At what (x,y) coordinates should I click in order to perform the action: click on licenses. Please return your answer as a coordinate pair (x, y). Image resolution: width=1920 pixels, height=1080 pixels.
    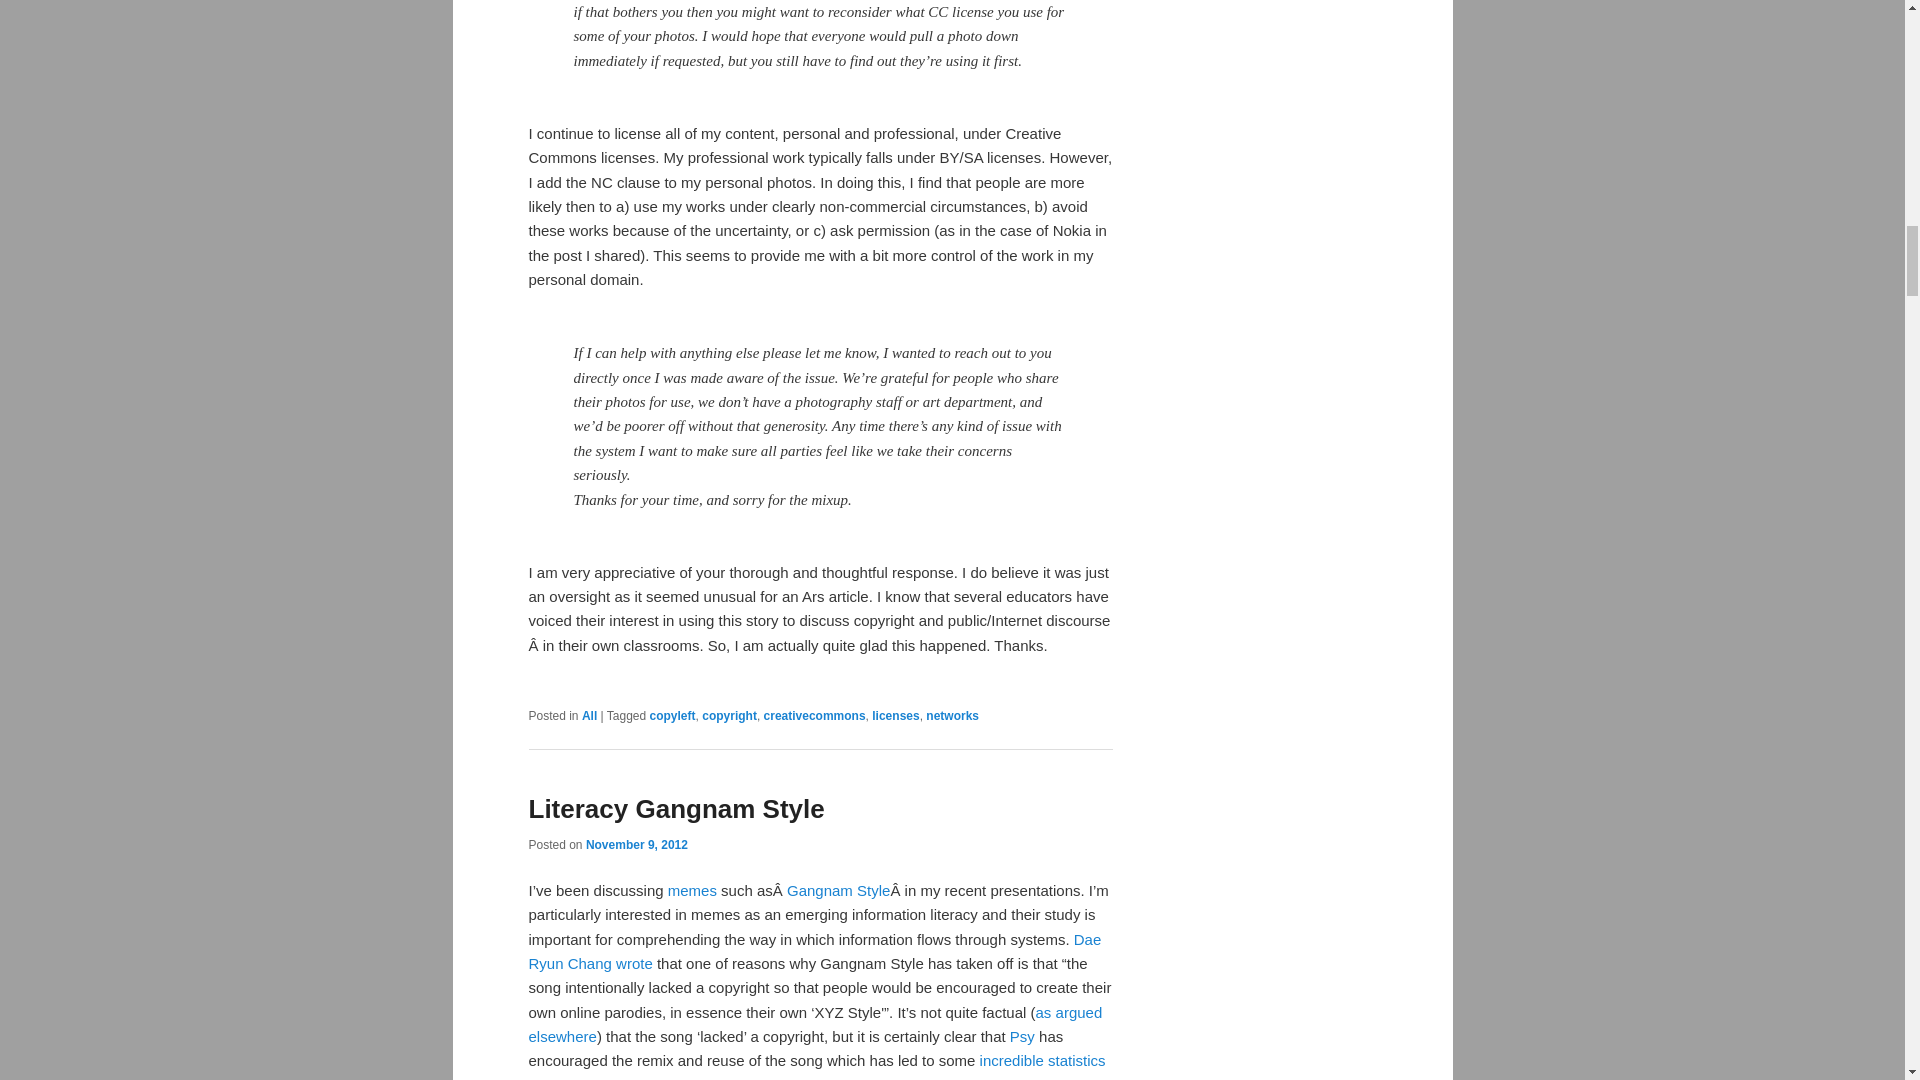
    Looking at the image, I should click on (895, 715).